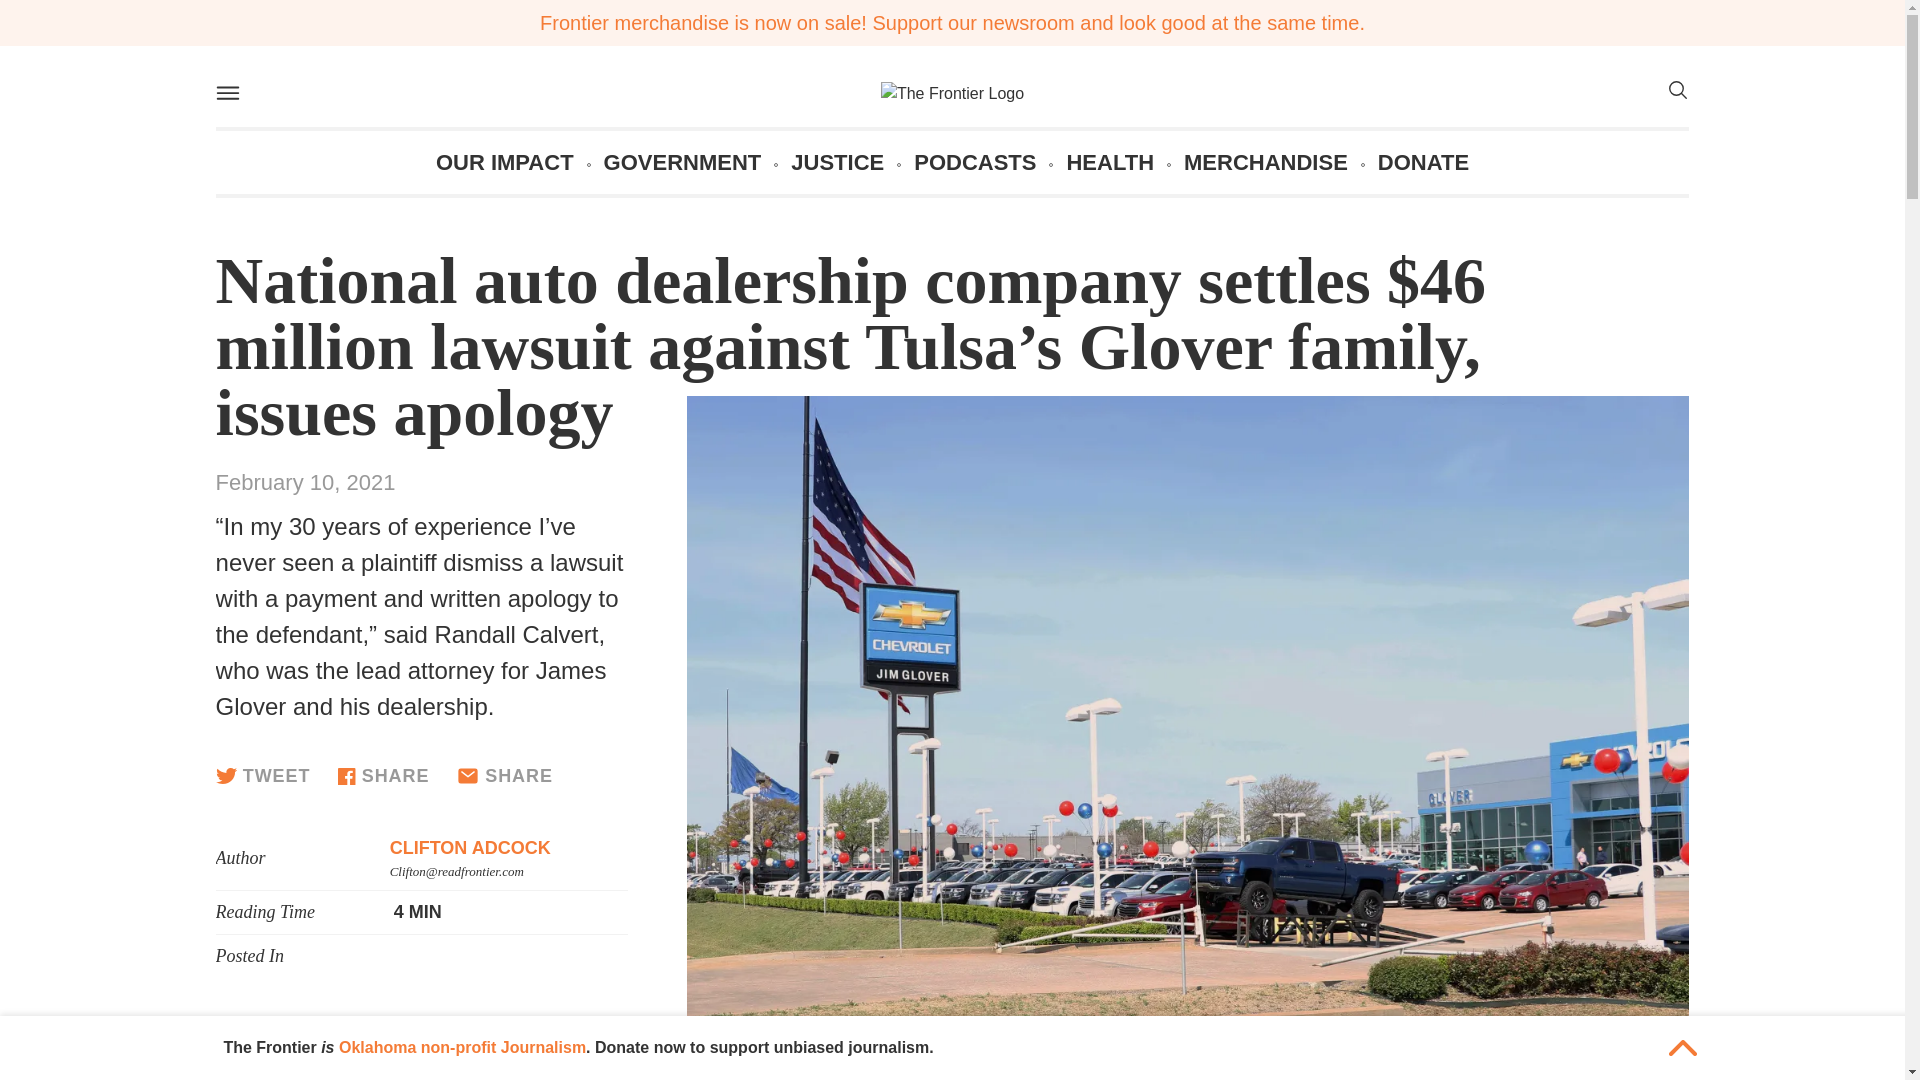  I want to click on DONATE, so click(1423, 162).